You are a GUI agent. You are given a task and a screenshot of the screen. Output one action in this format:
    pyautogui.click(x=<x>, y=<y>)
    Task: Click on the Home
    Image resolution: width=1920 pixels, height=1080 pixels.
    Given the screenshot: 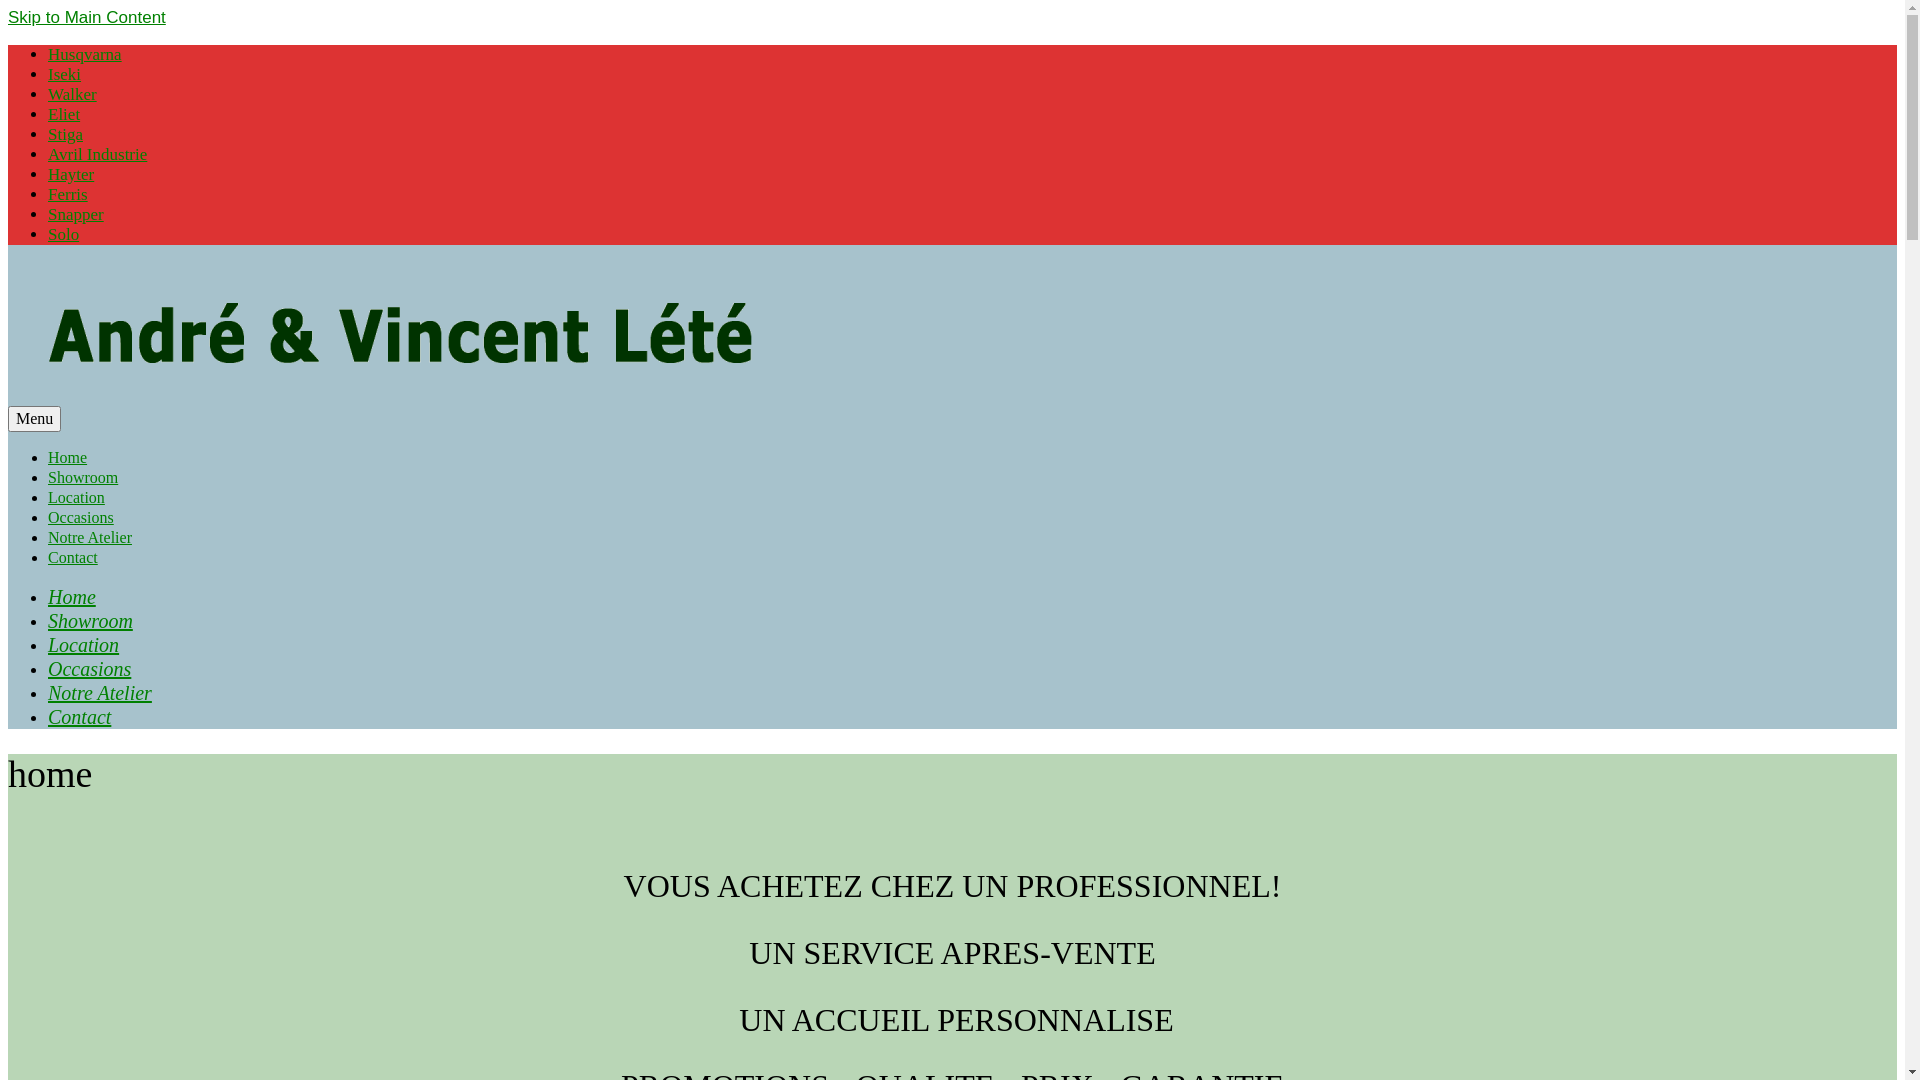 What is the action you would take?
    pyautogui.click(x=72, y=597)
    